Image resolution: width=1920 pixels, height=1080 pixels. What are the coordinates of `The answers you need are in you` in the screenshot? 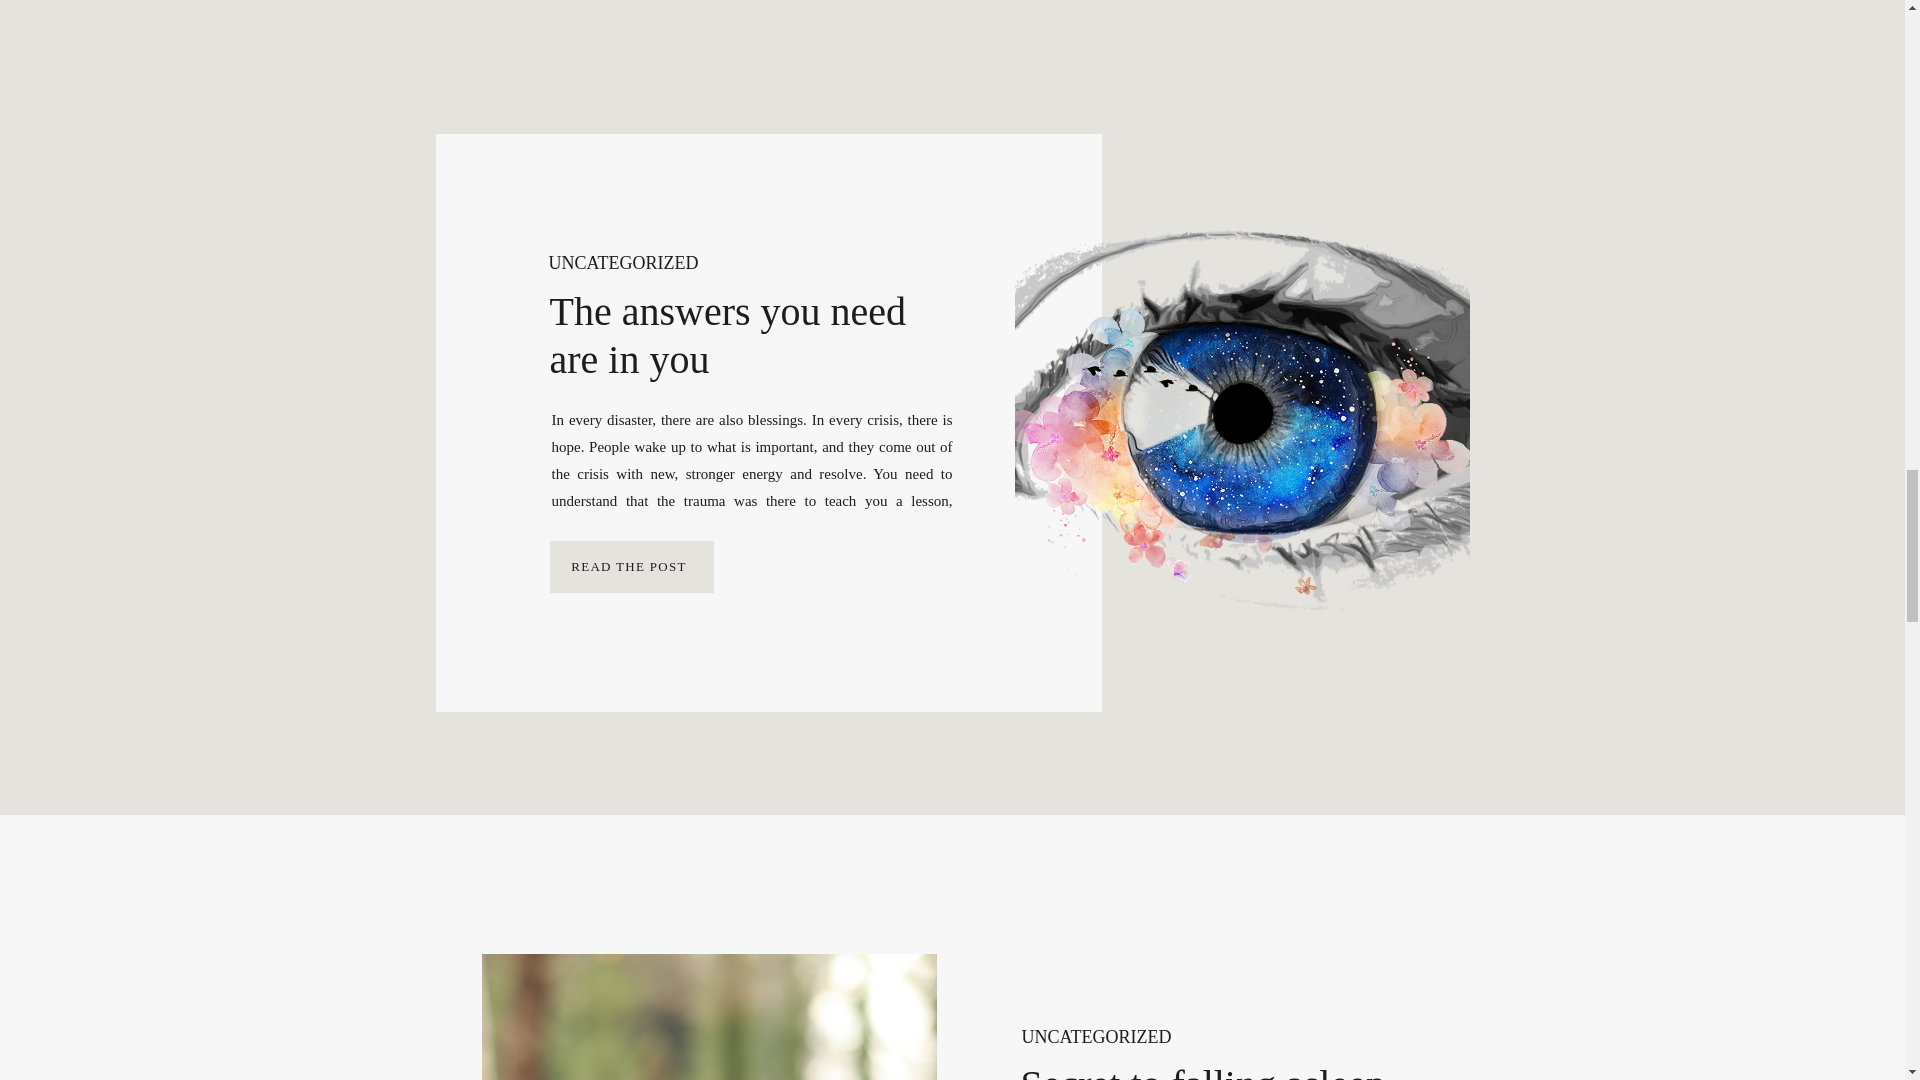 It's located at (629, 566).